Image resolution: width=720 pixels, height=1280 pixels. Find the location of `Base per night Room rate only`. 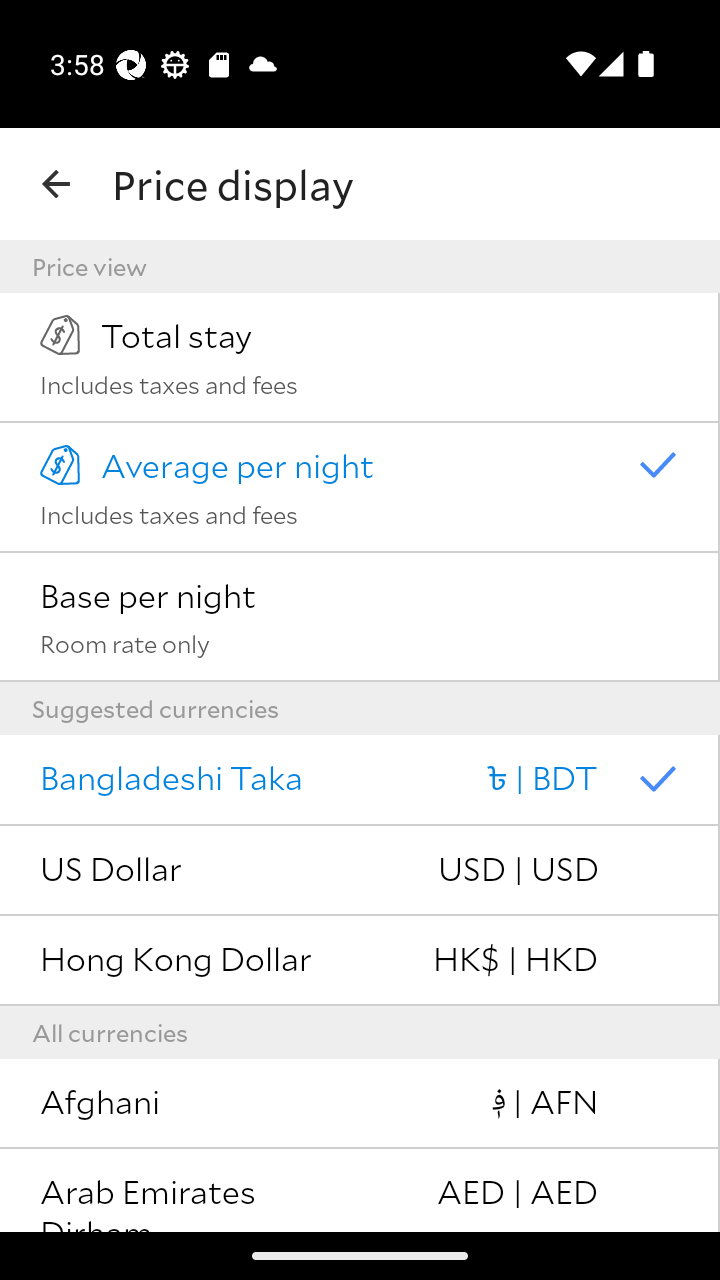

Base per night Room rate only is located at coordinates (360, 617).